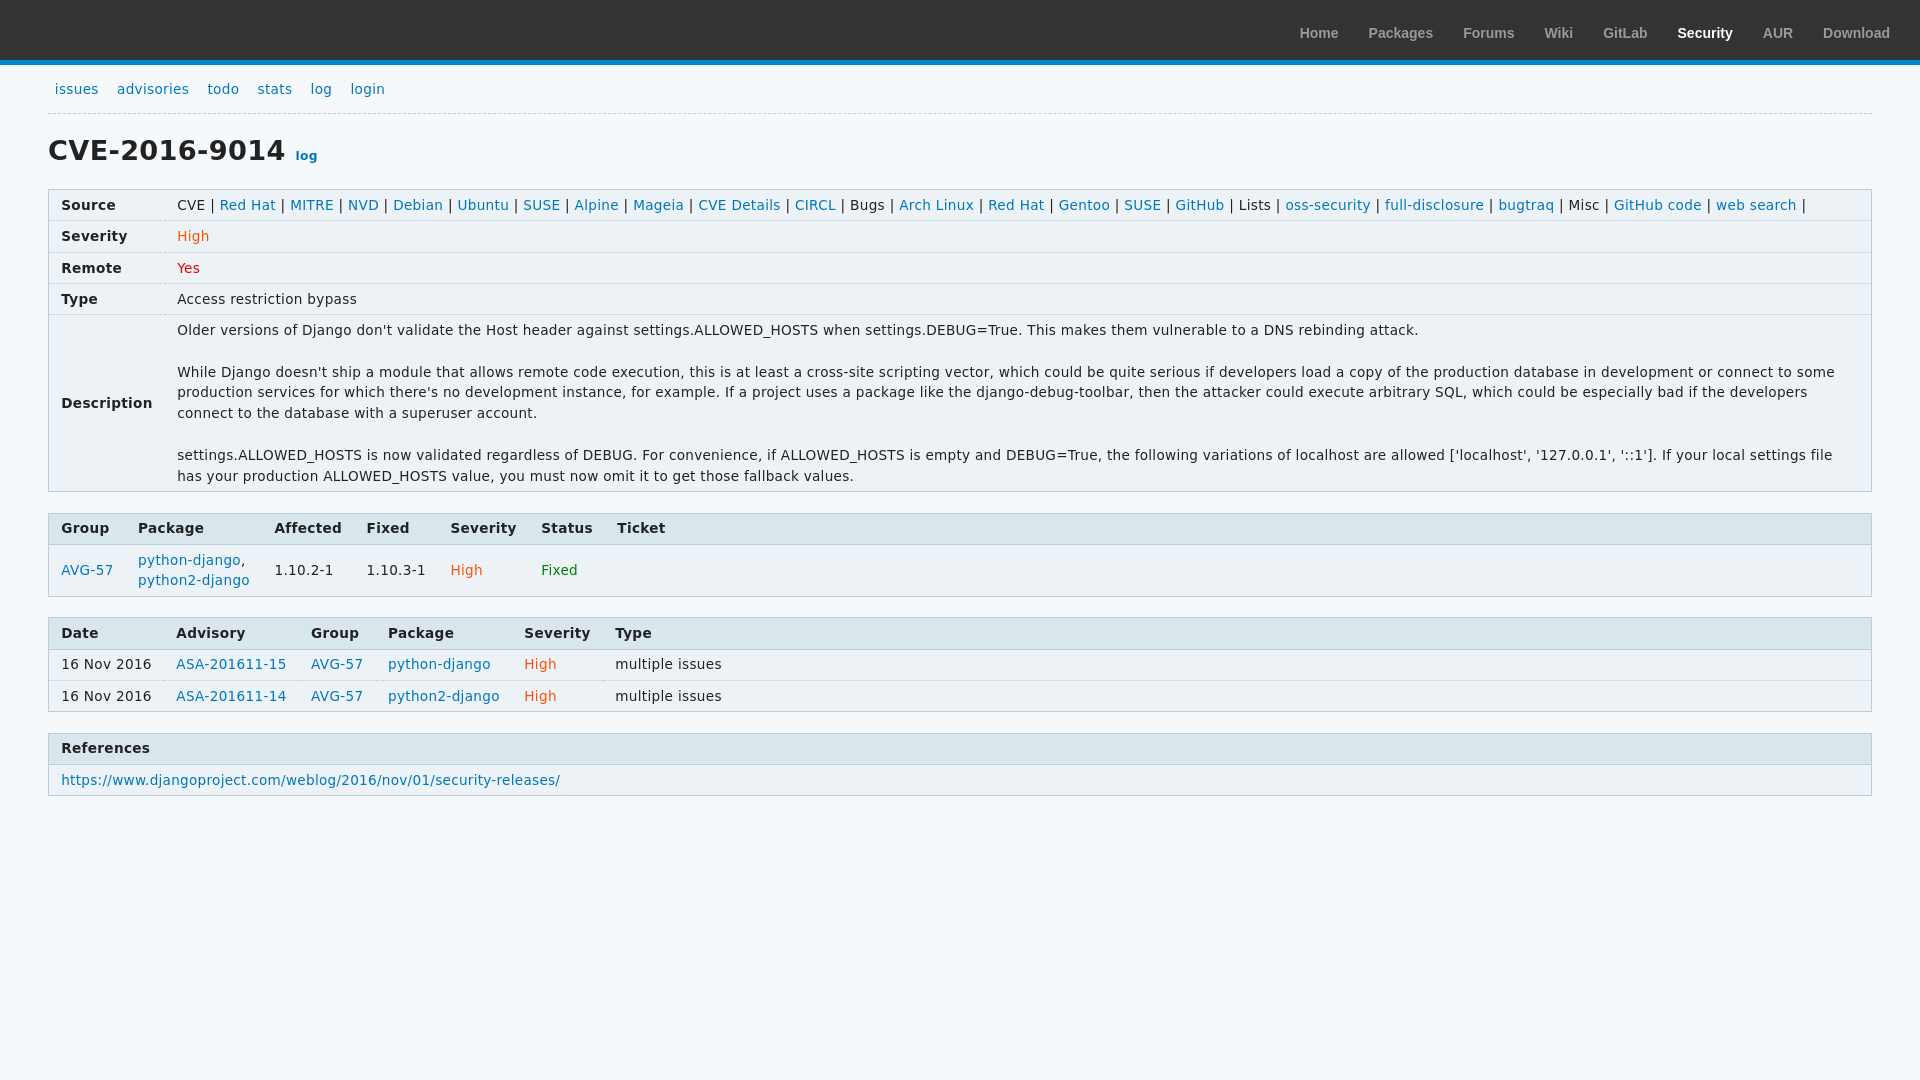  What do you see at coordinates (1856, 32) in the screenshot?
I see `Download` at bounding box center [1856, 32].